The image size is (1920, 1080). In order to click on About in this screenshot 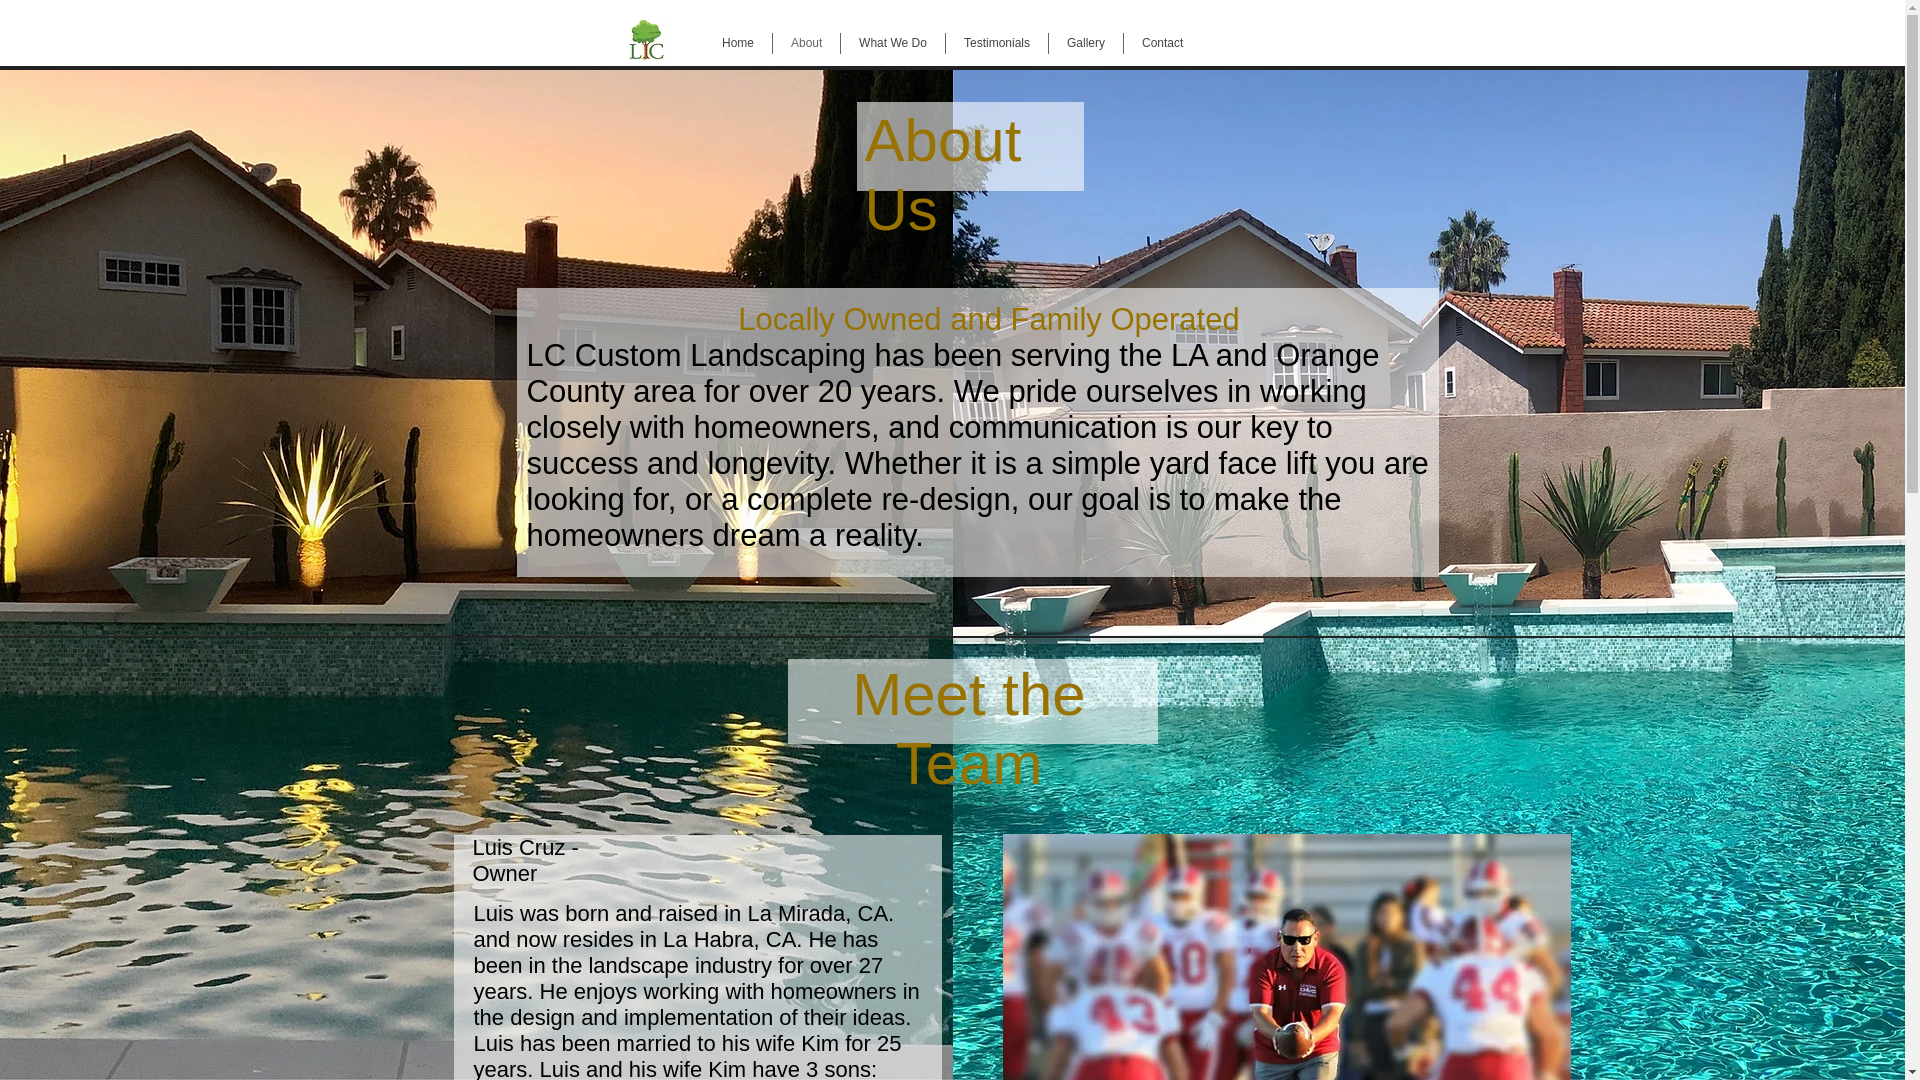, I will do `click(806, 44)`.